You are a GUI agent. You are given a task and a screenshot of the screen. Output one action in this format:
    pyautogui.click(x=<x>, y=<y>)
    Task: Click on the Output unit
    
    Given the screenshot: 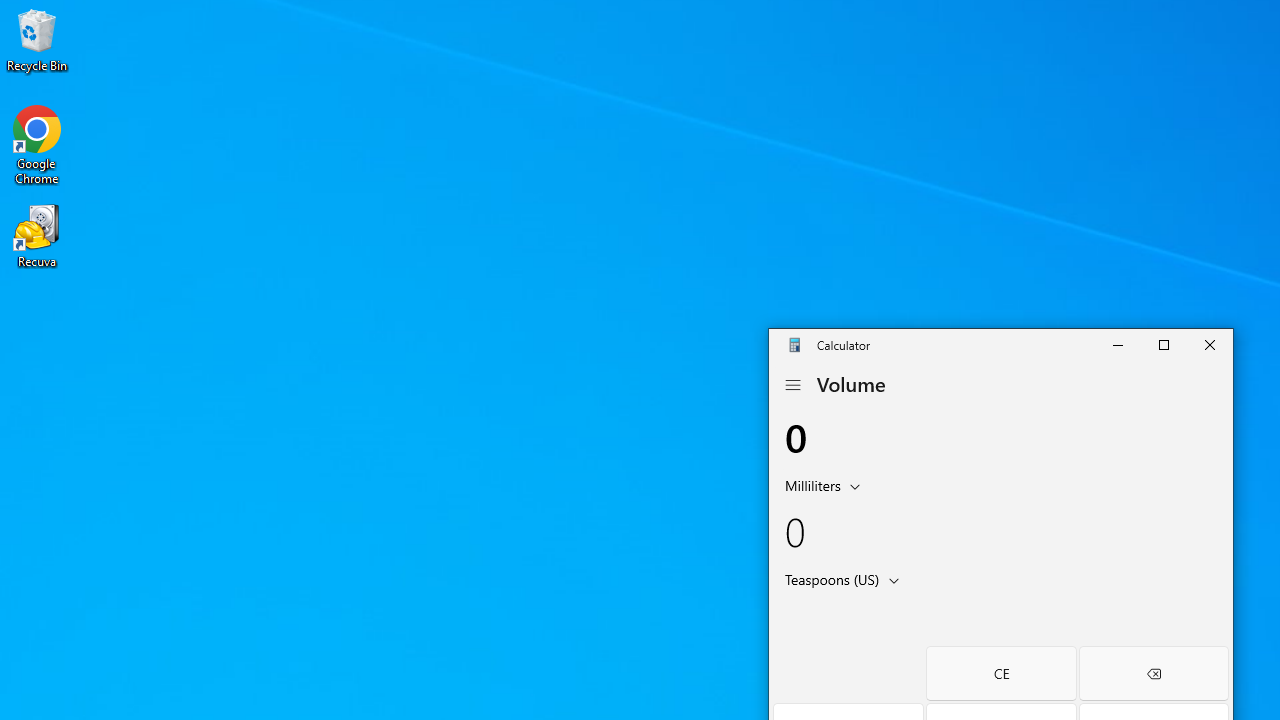 What is the action you would take?
    pyautogui.click(x=846, y=578)
    